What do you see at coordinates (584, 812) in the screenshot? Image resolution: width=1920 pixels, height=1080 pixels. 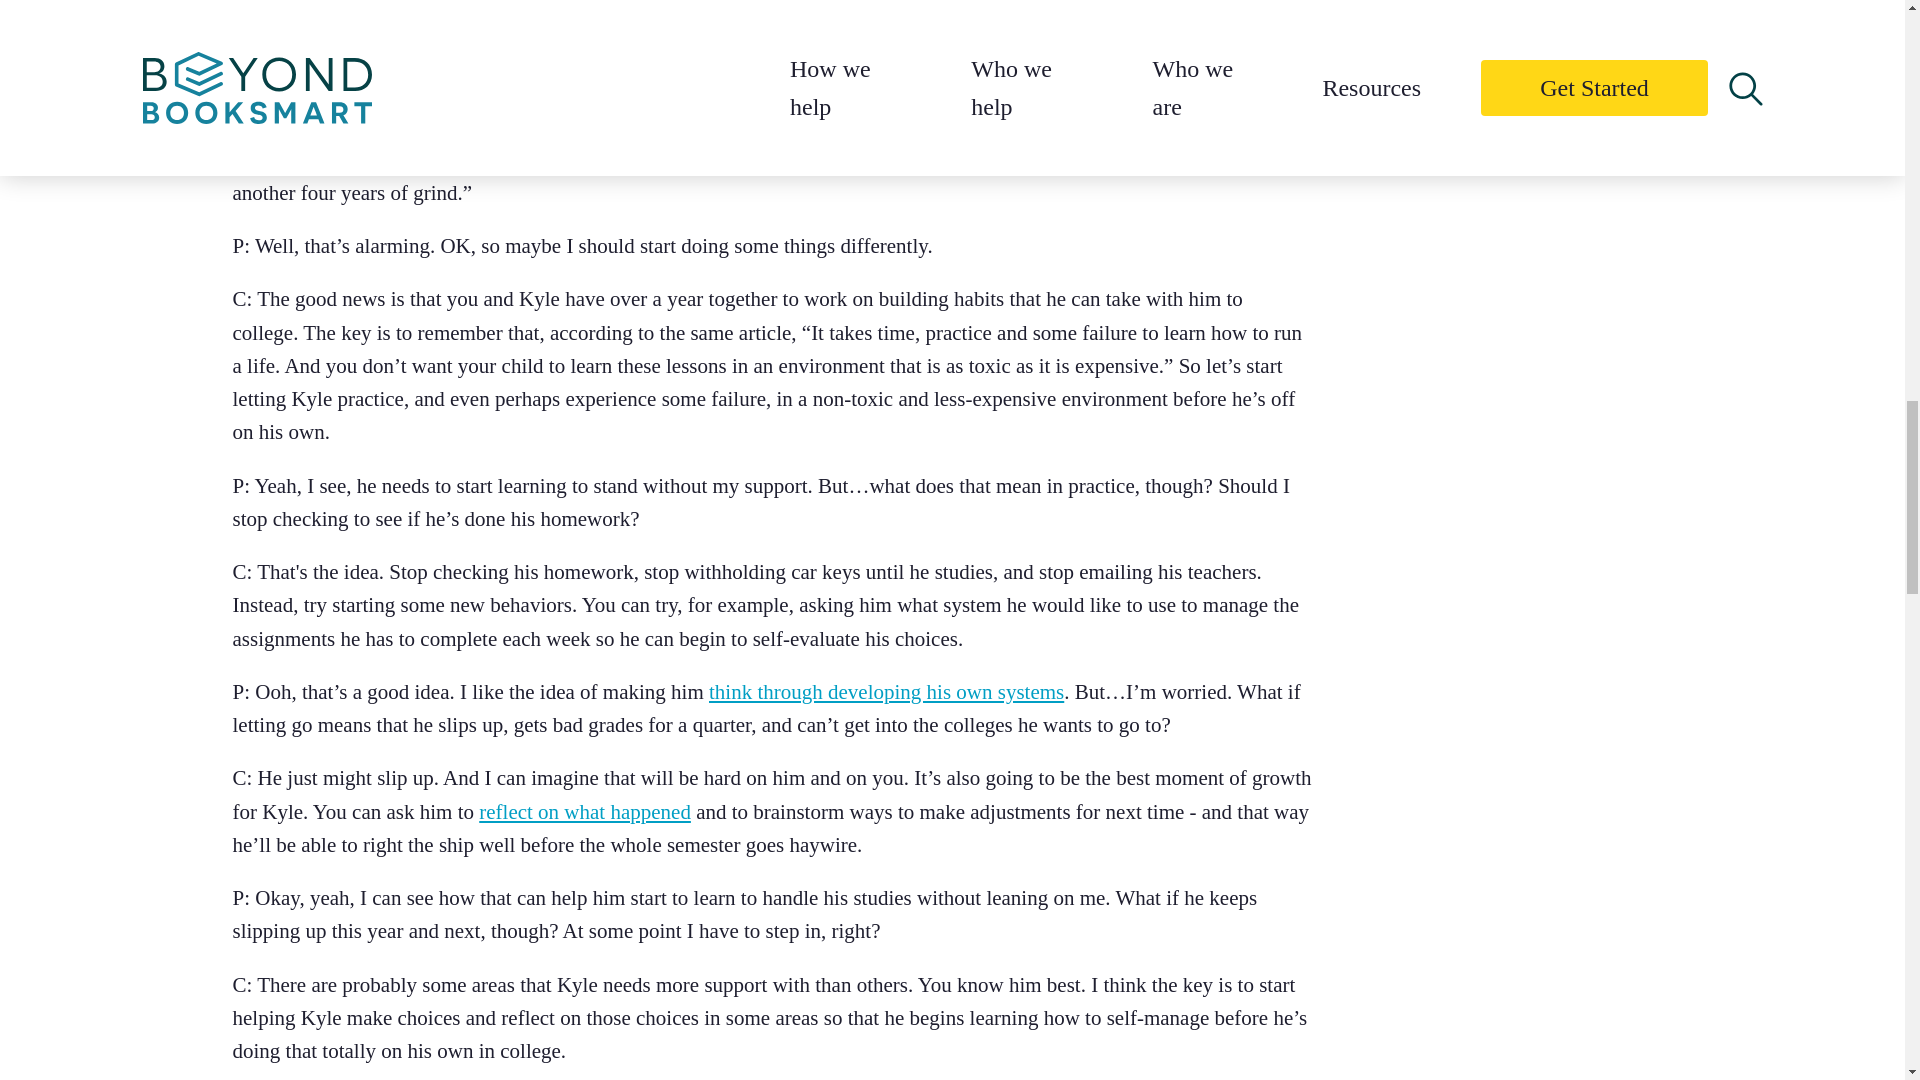 I see `reflect on what happened` at bounding box center [584, 812].